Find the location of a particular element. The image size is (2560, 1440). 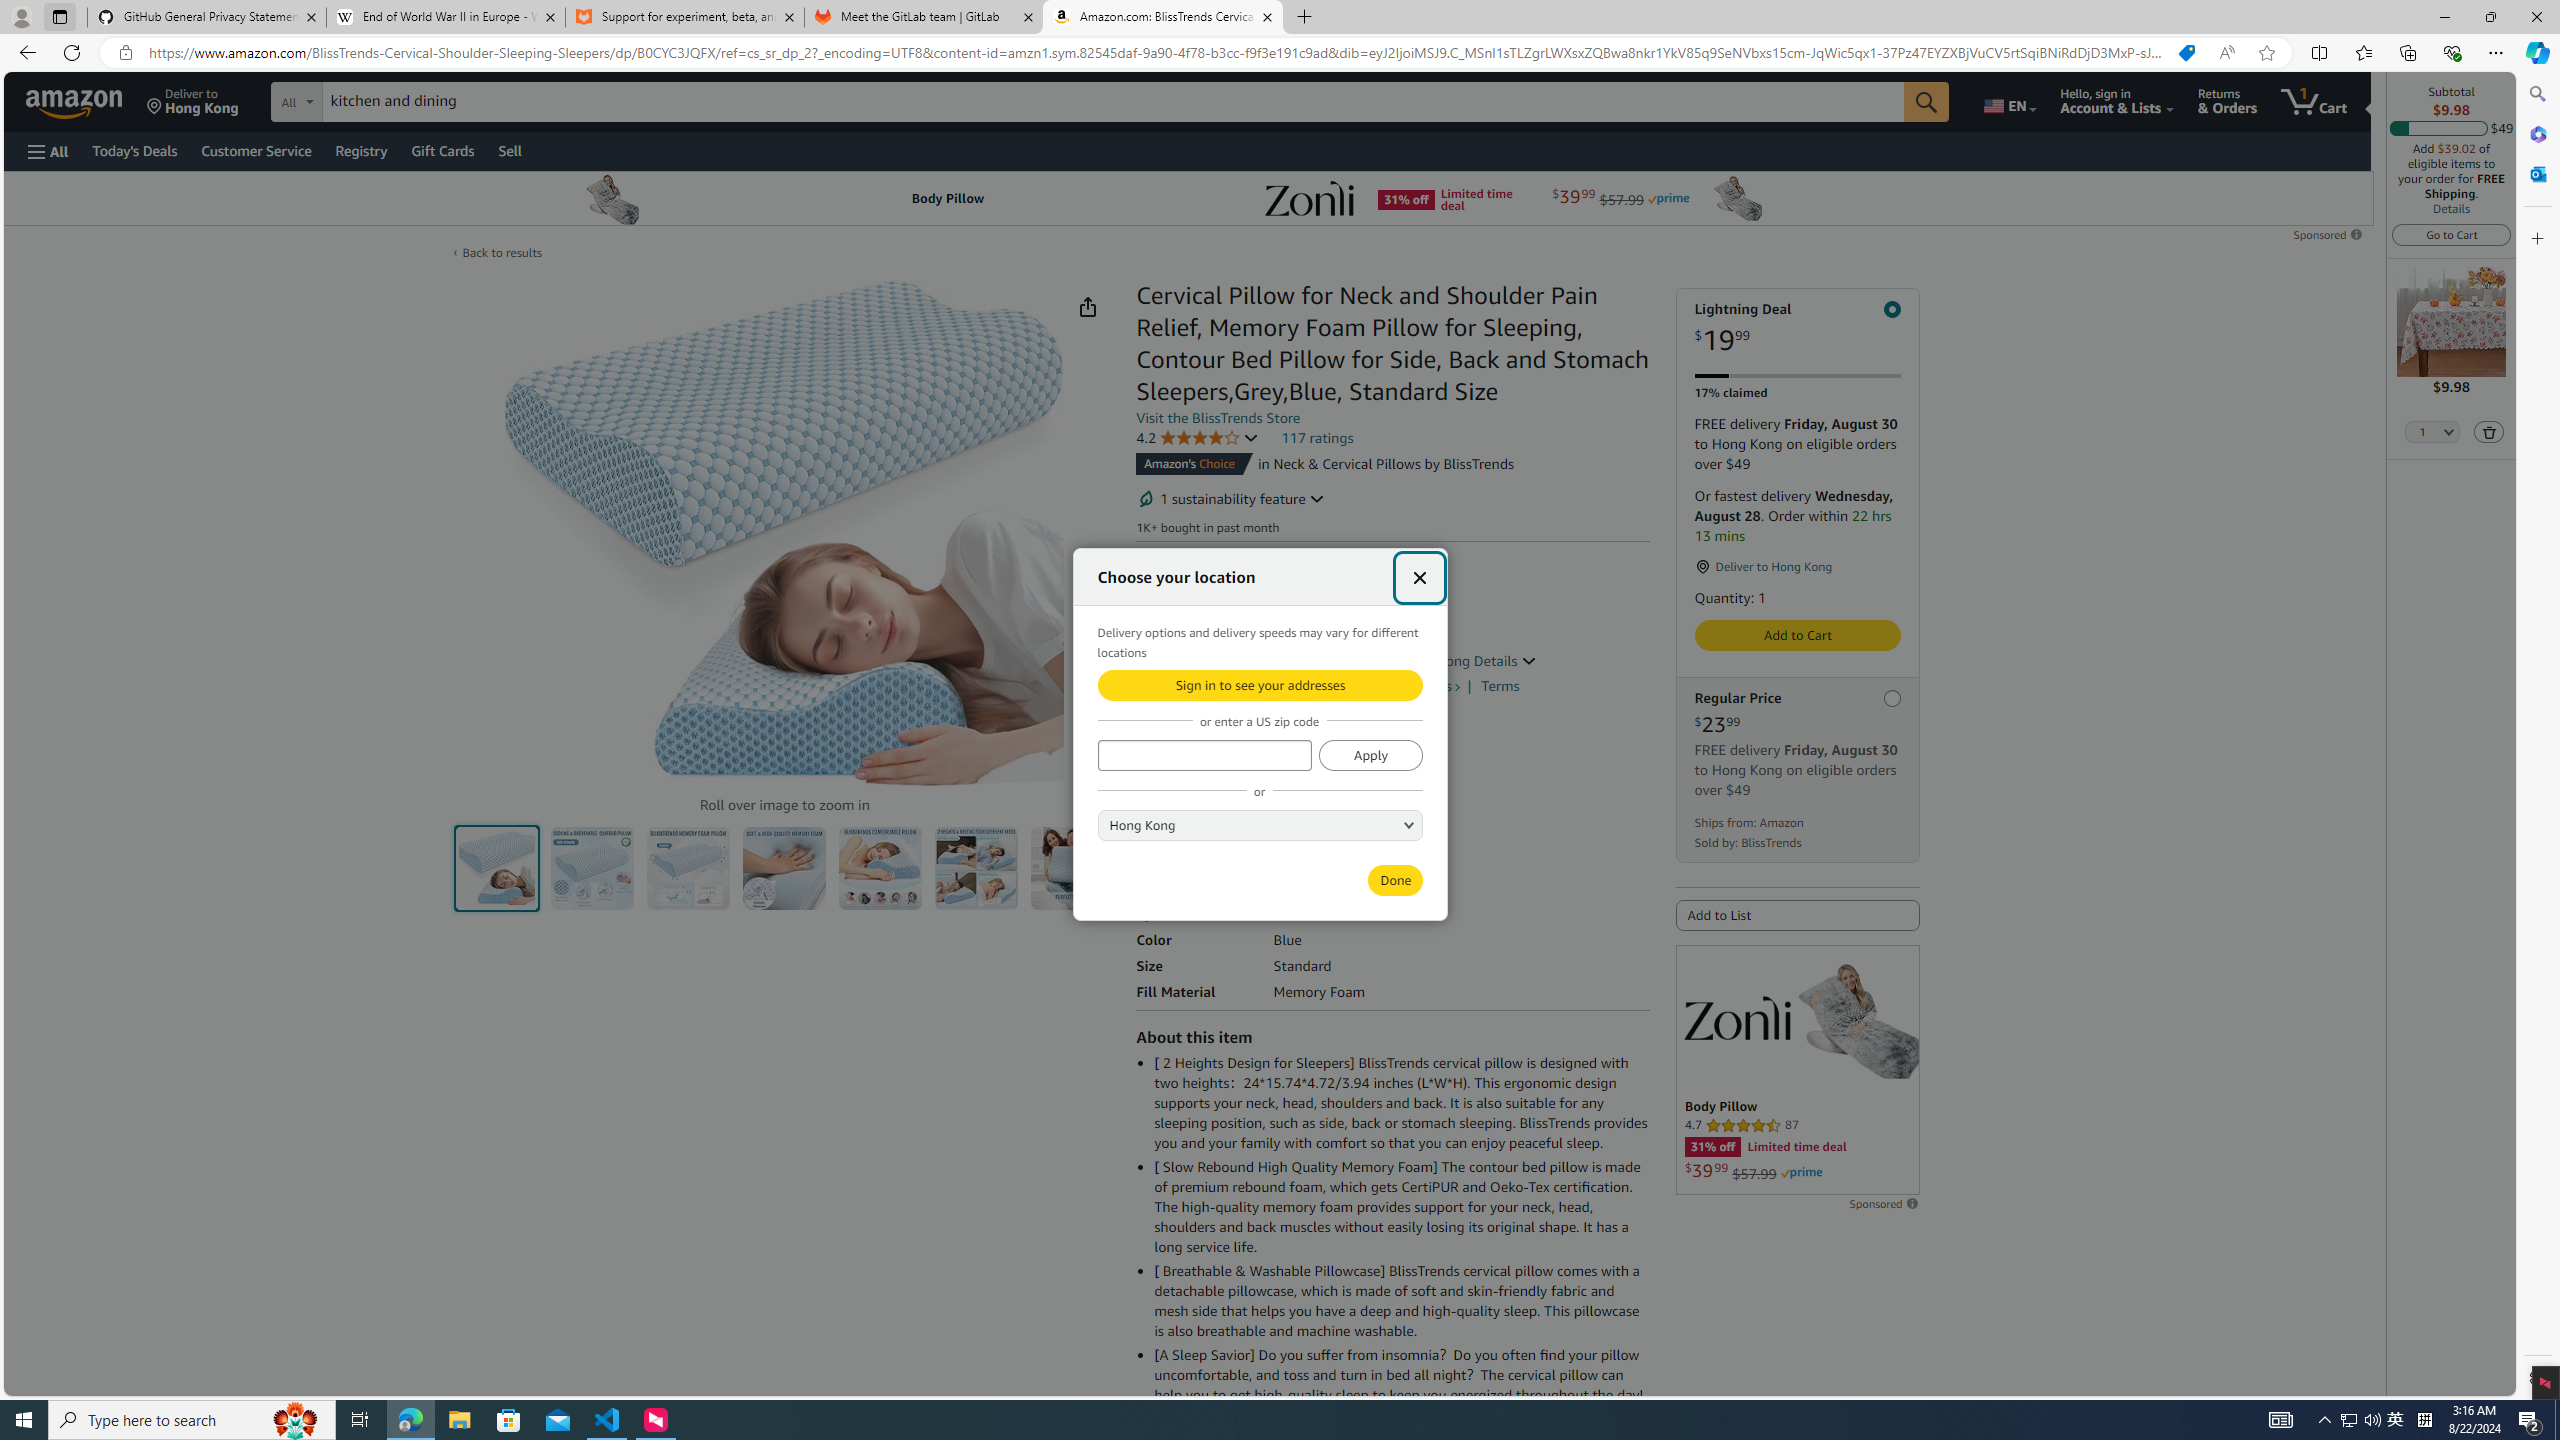

End of World War II in Europe - Wikipedia is located at coordinates (445, 17).